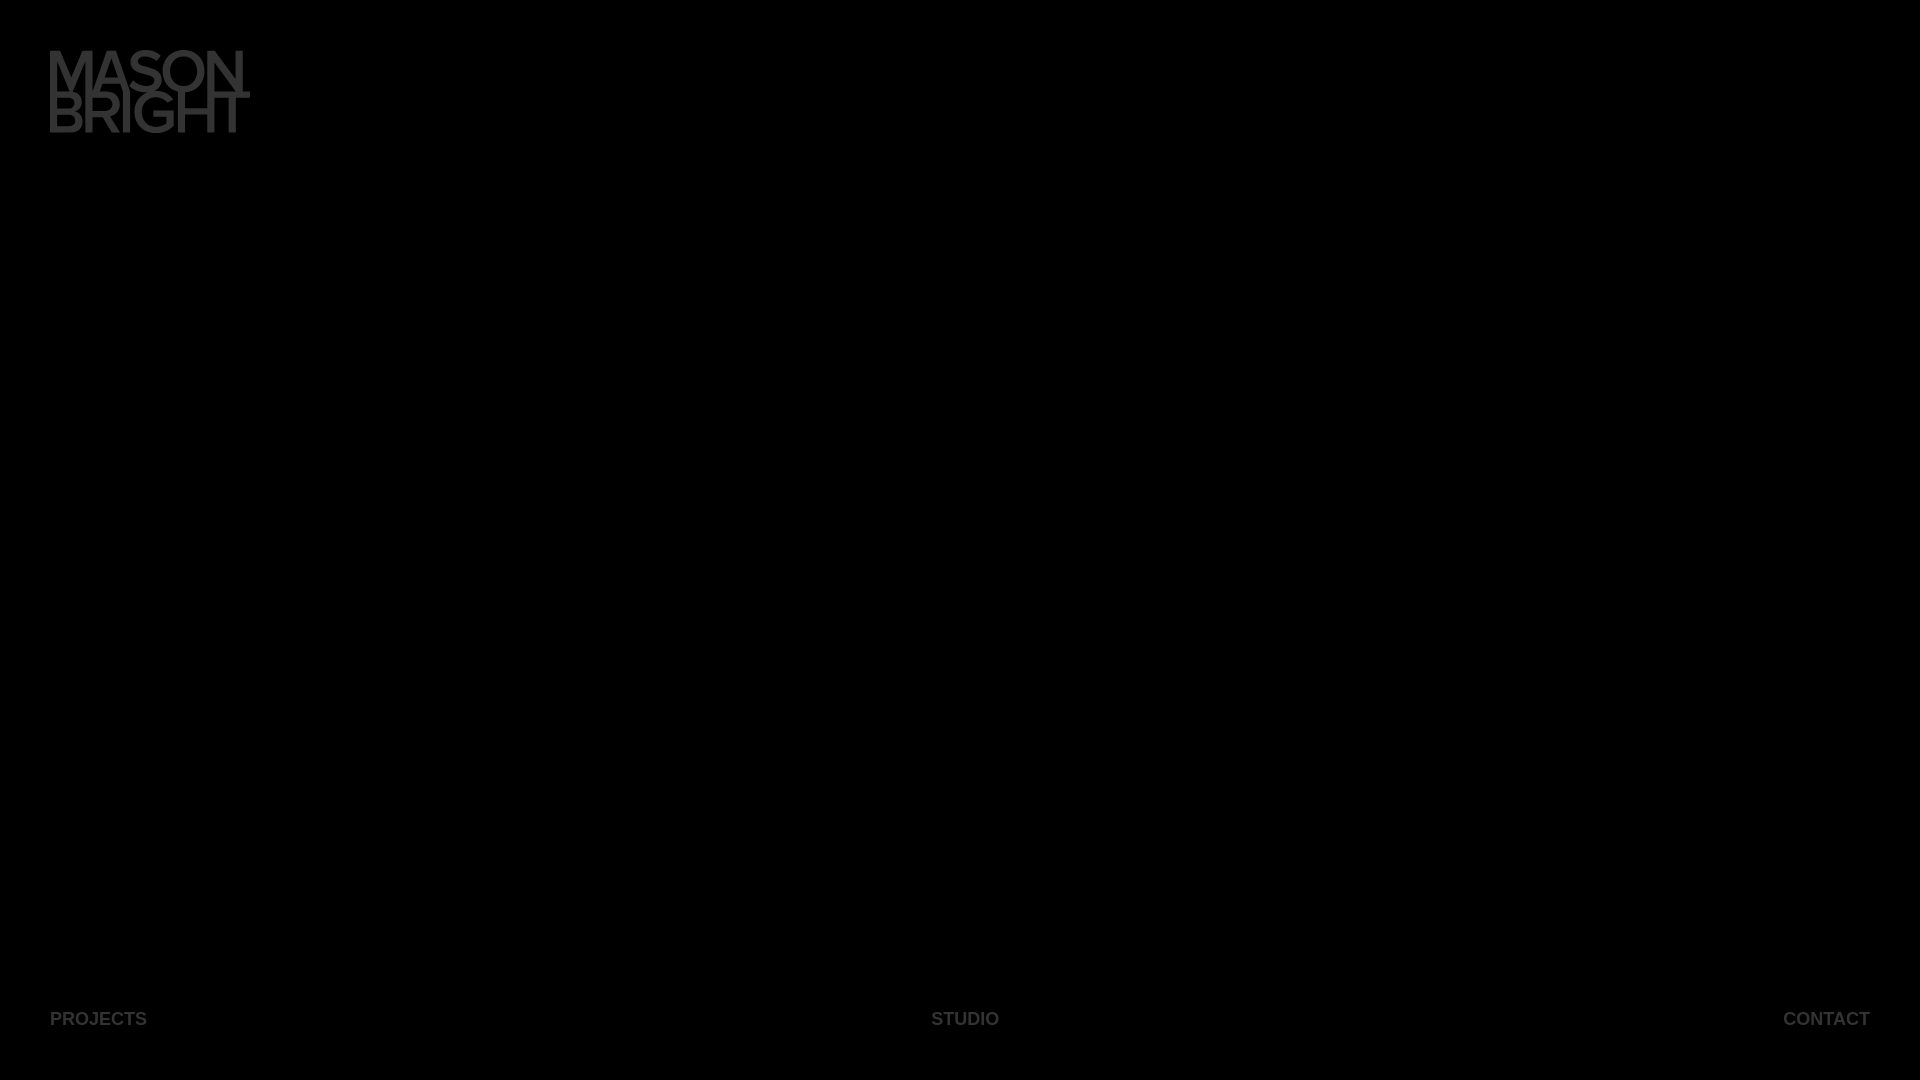 Image resolution: width=1920 pixels, height=1080 pixels. Describe the element at coordinates (964, 1019) in the screenshot. I see `STUDIO` at that location.